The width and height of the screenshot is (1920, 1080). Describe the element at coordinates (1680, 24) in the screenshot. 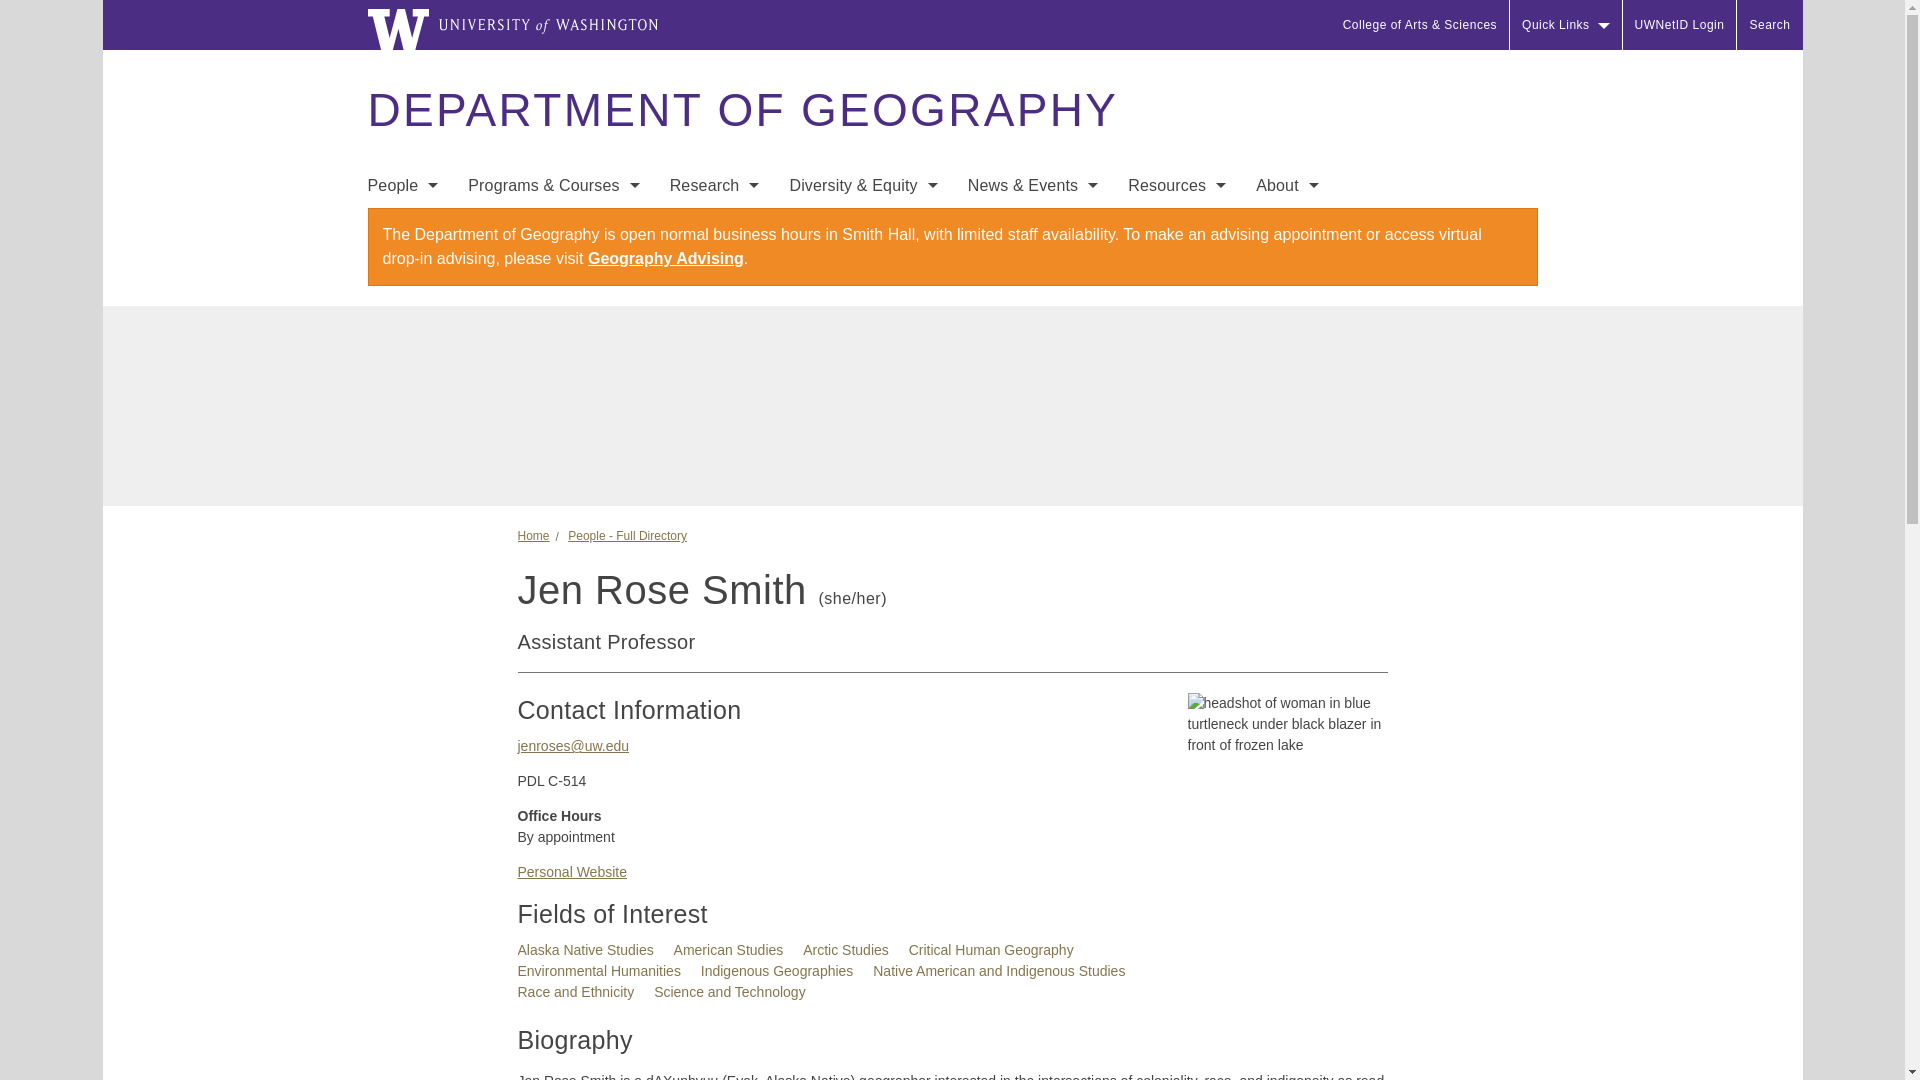

I see `UWNetID Login` at that location.